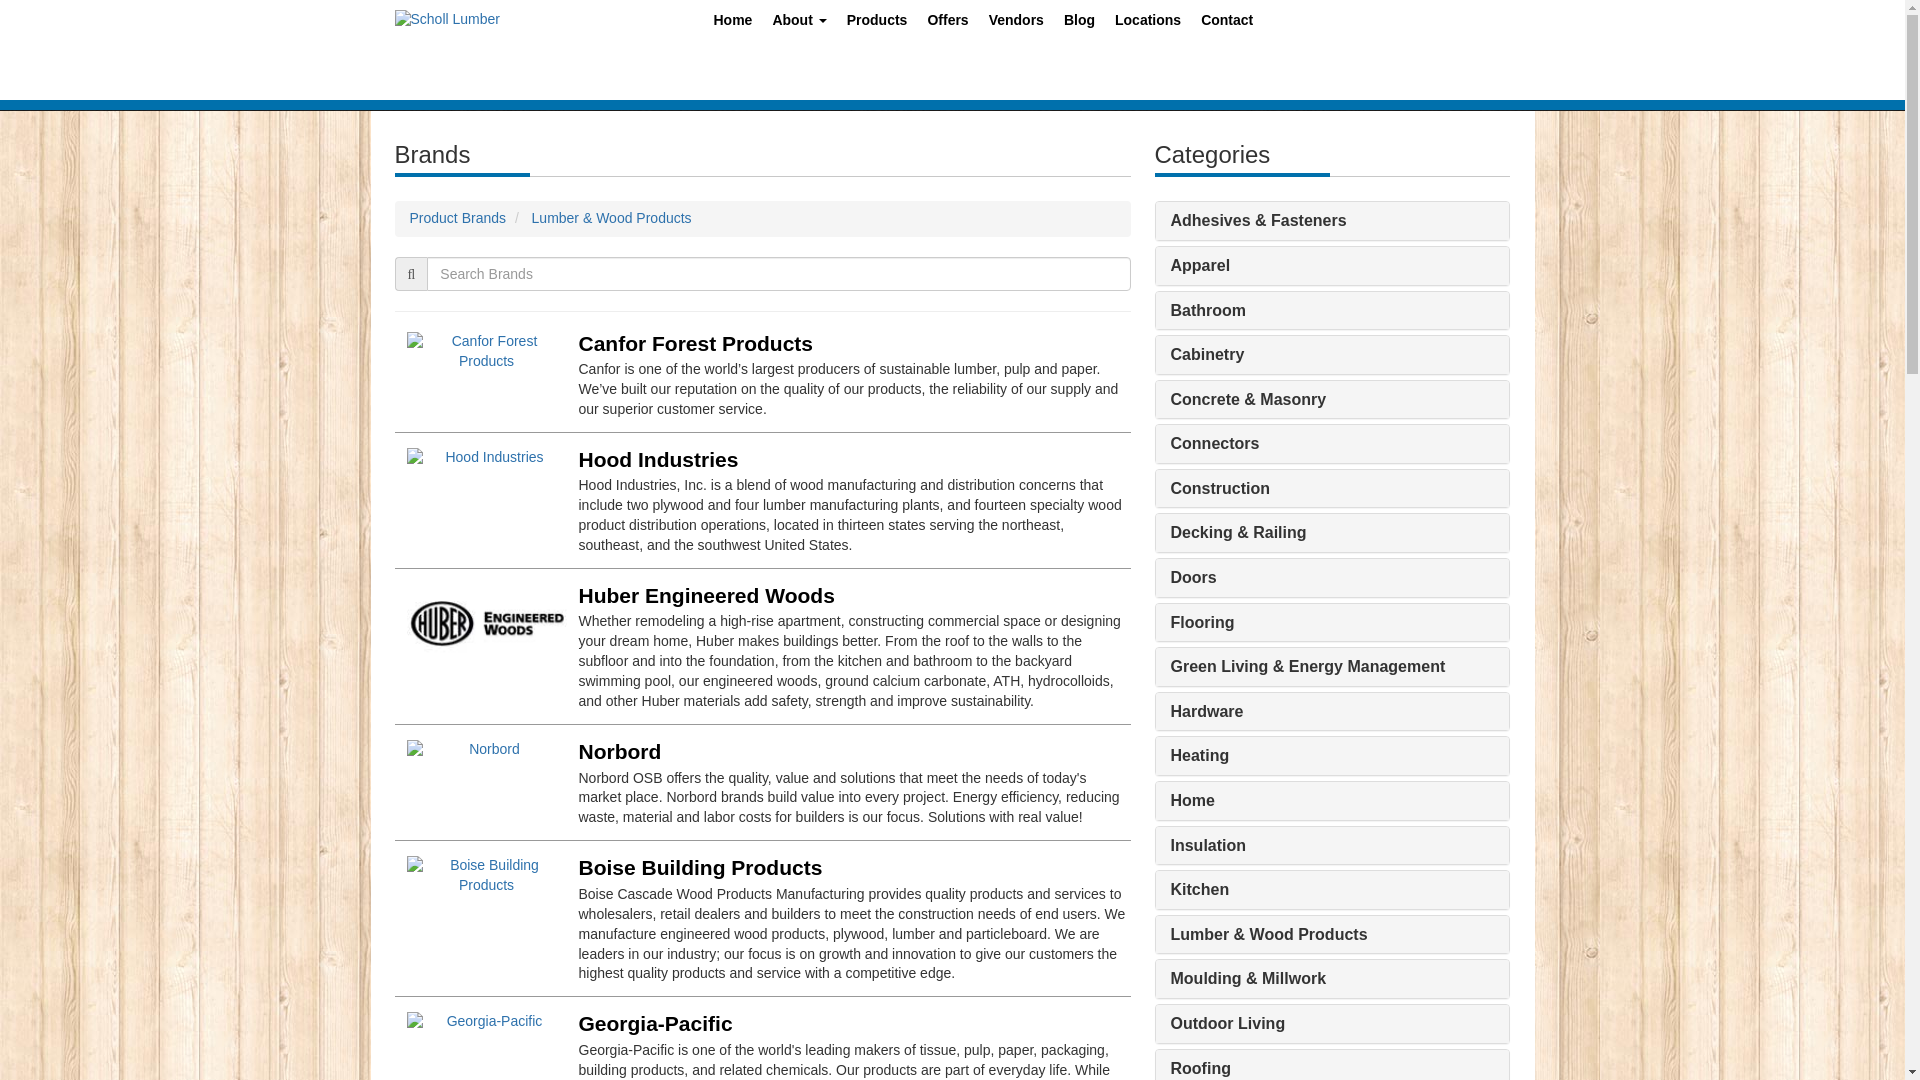 The image size is (1920, 1080). What do you see at coordinates (654, 1022) in the screenshot?
I see `Georgia-Pacific` at bounding box center [654, 1022].